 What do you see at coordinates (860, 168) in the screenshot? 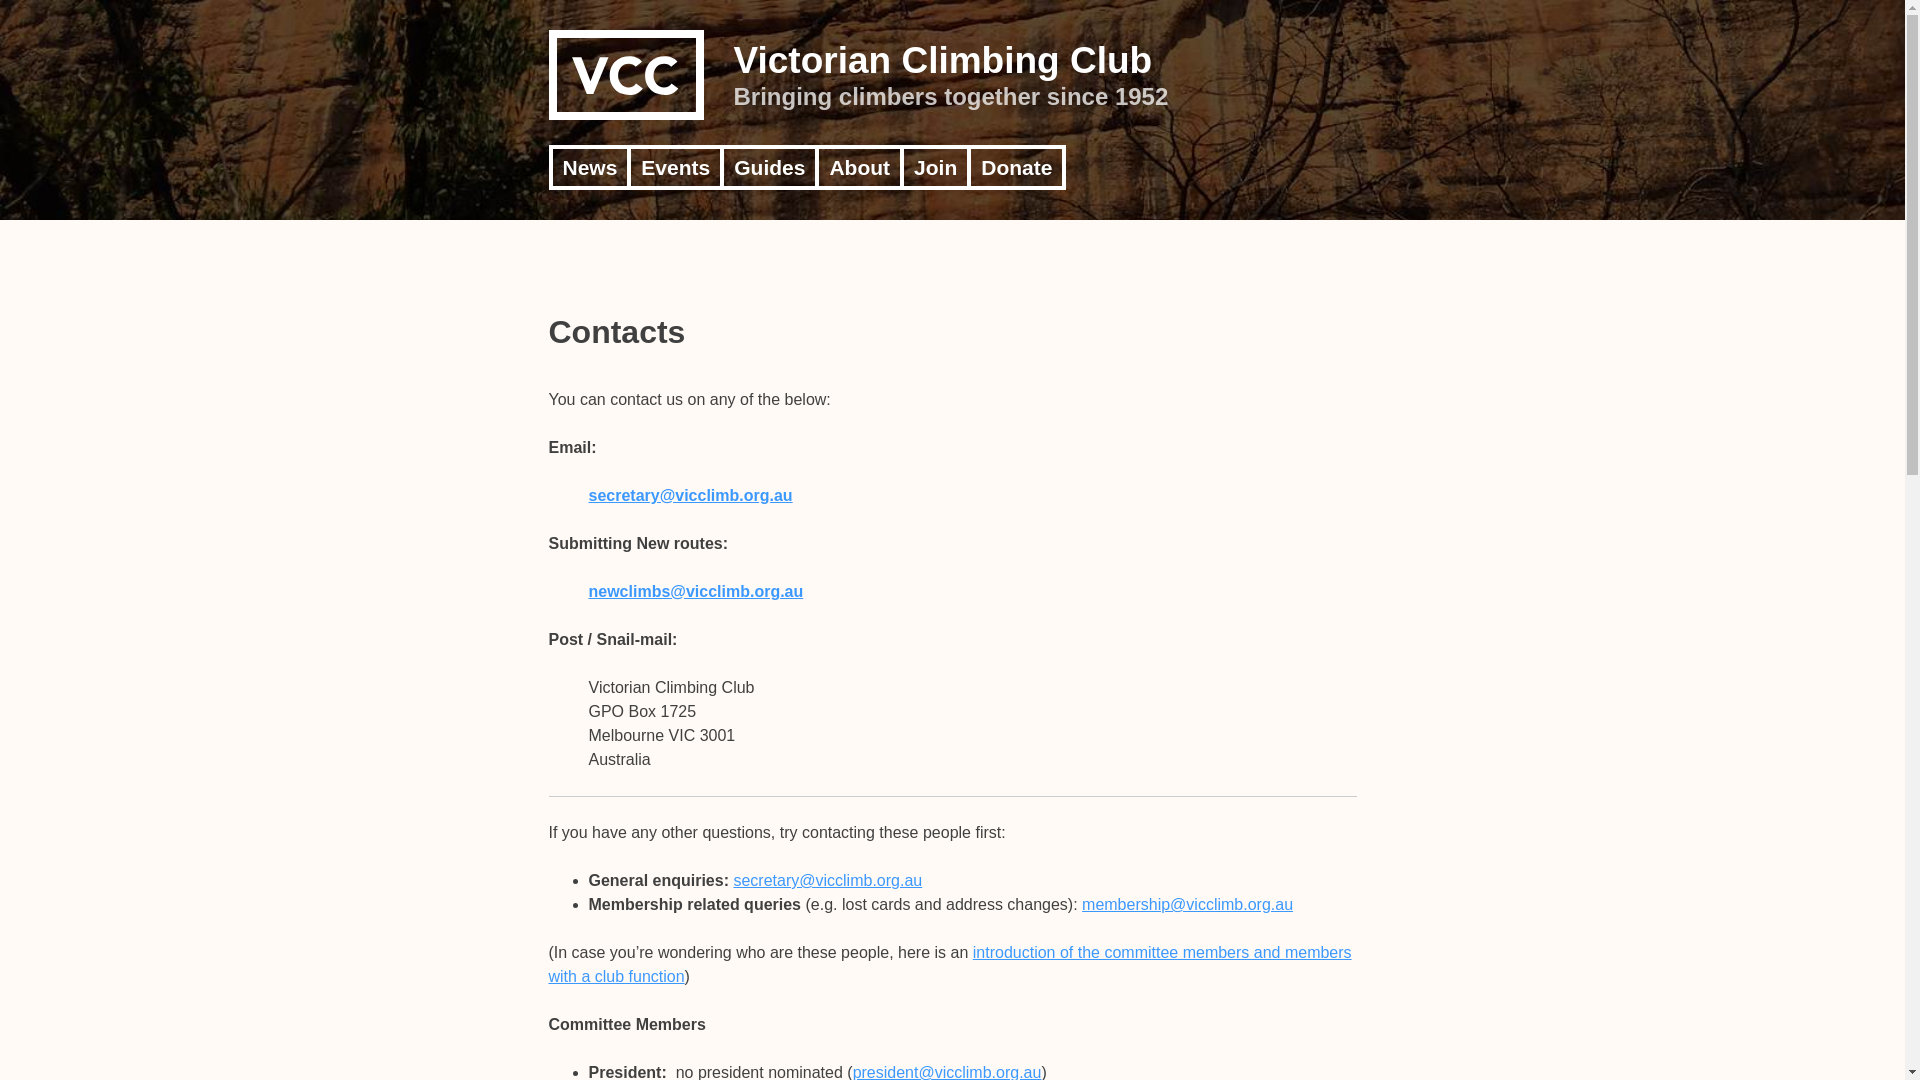
I see `About` at bounding box center [860, 168].